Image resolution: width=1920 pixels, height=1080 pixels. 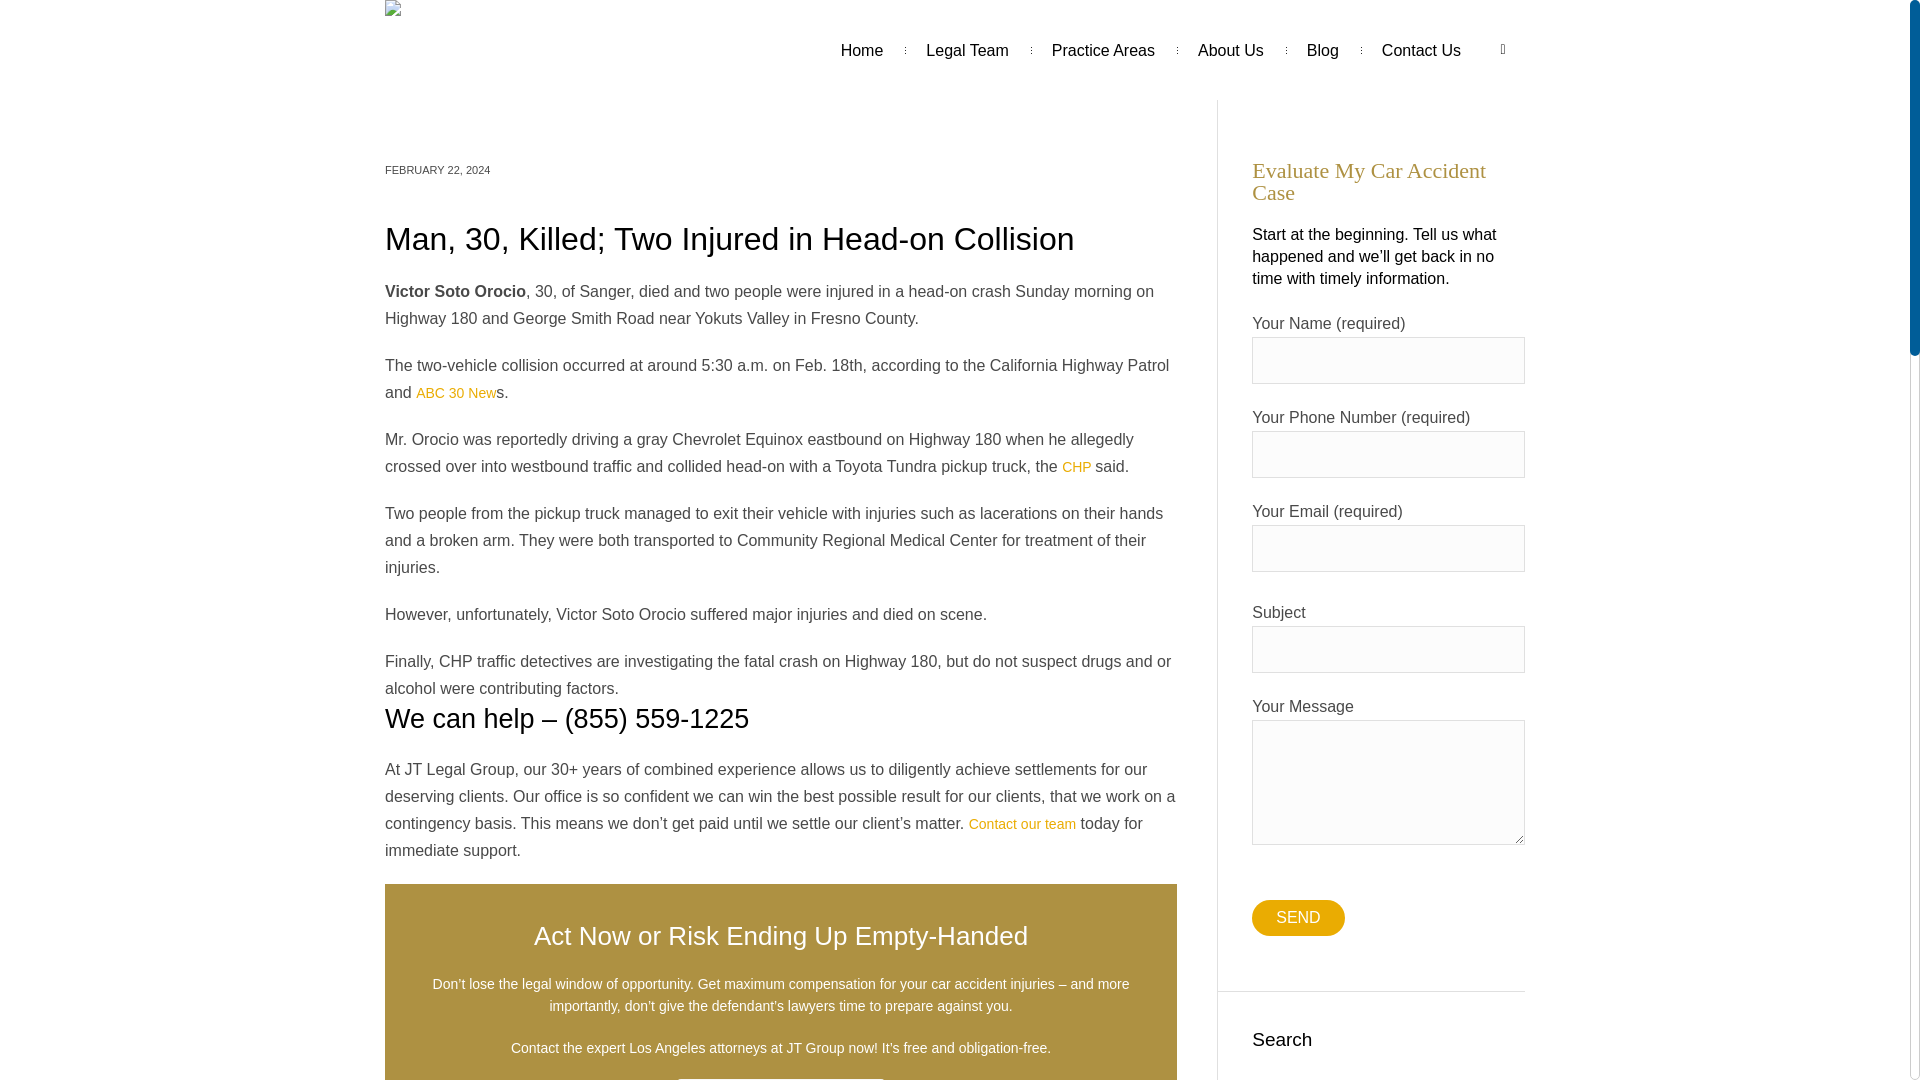 What do you see at coordinates (862, 50) in the screenshot?
I see `Home` at bounding box center [862, 50].